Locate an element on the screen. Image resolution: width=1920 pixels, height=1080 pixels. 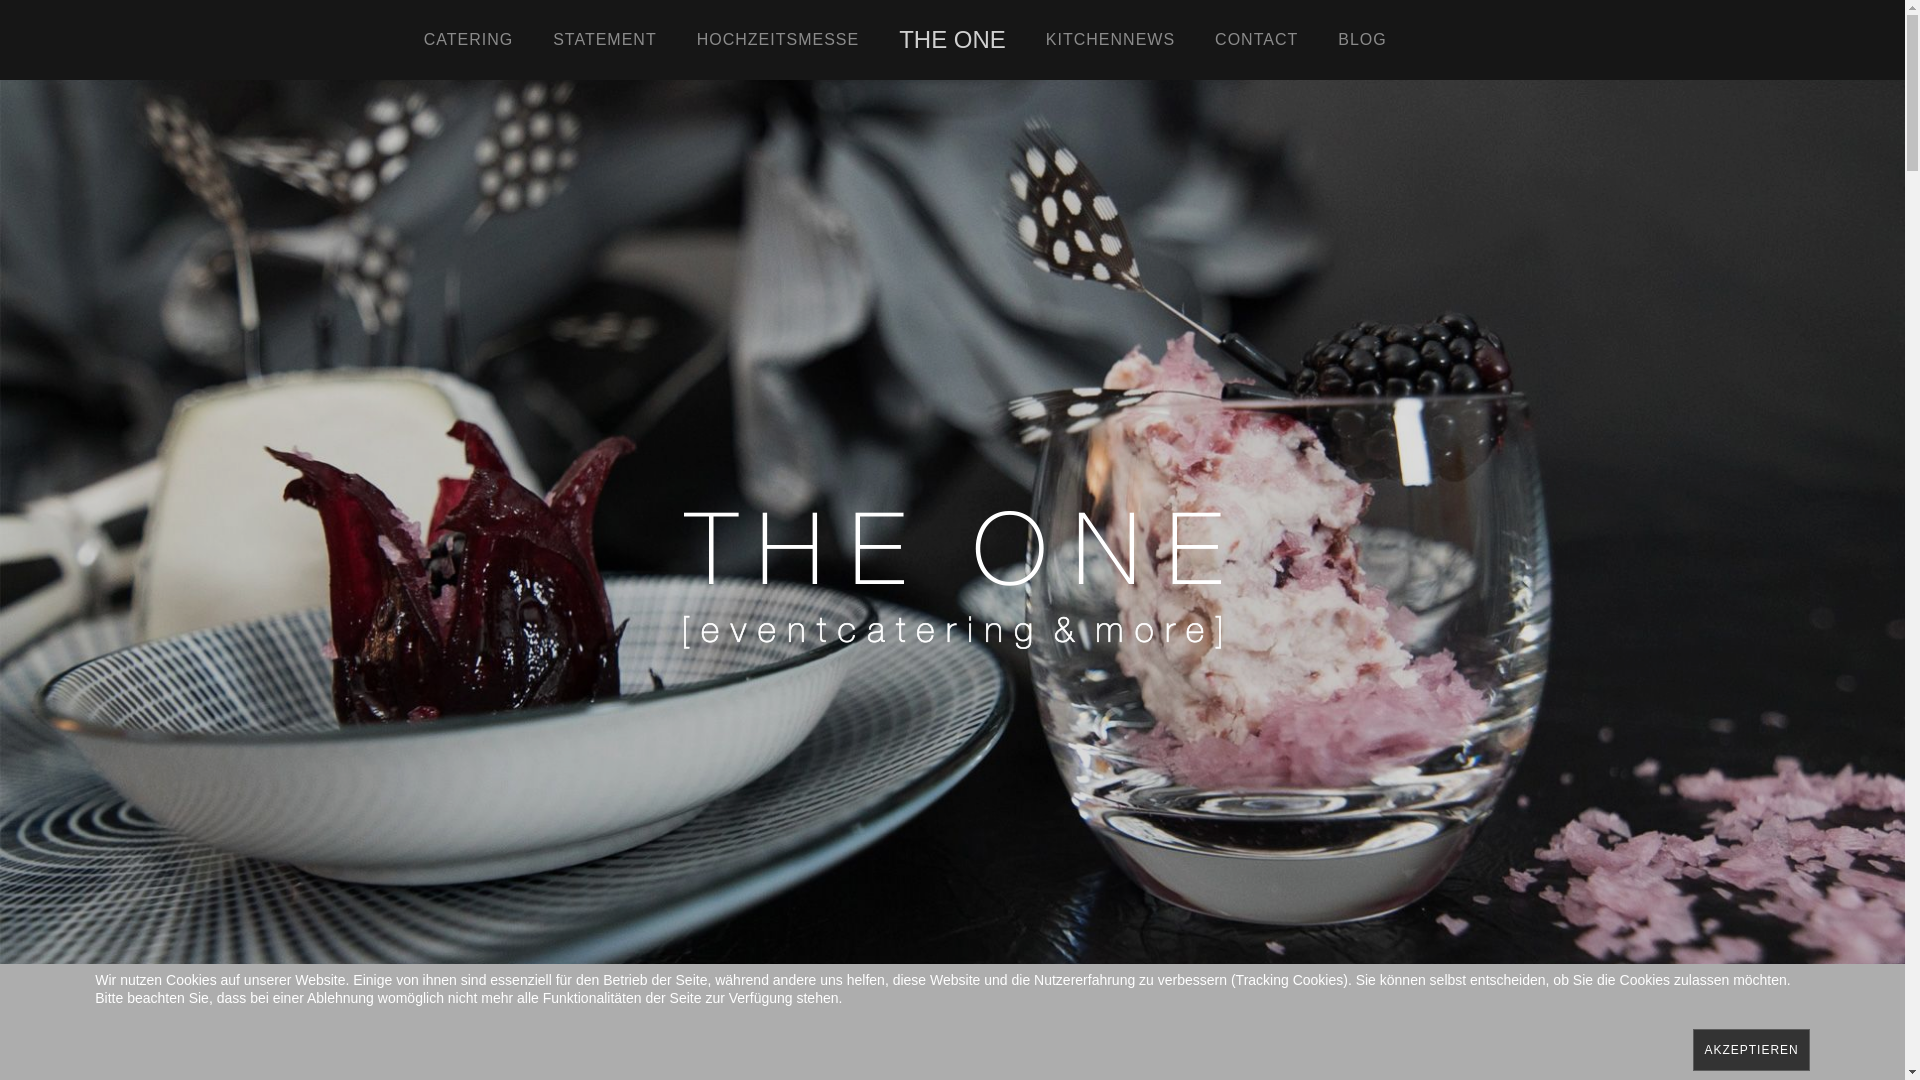
BLOG is located at coordinates (1362, 40).